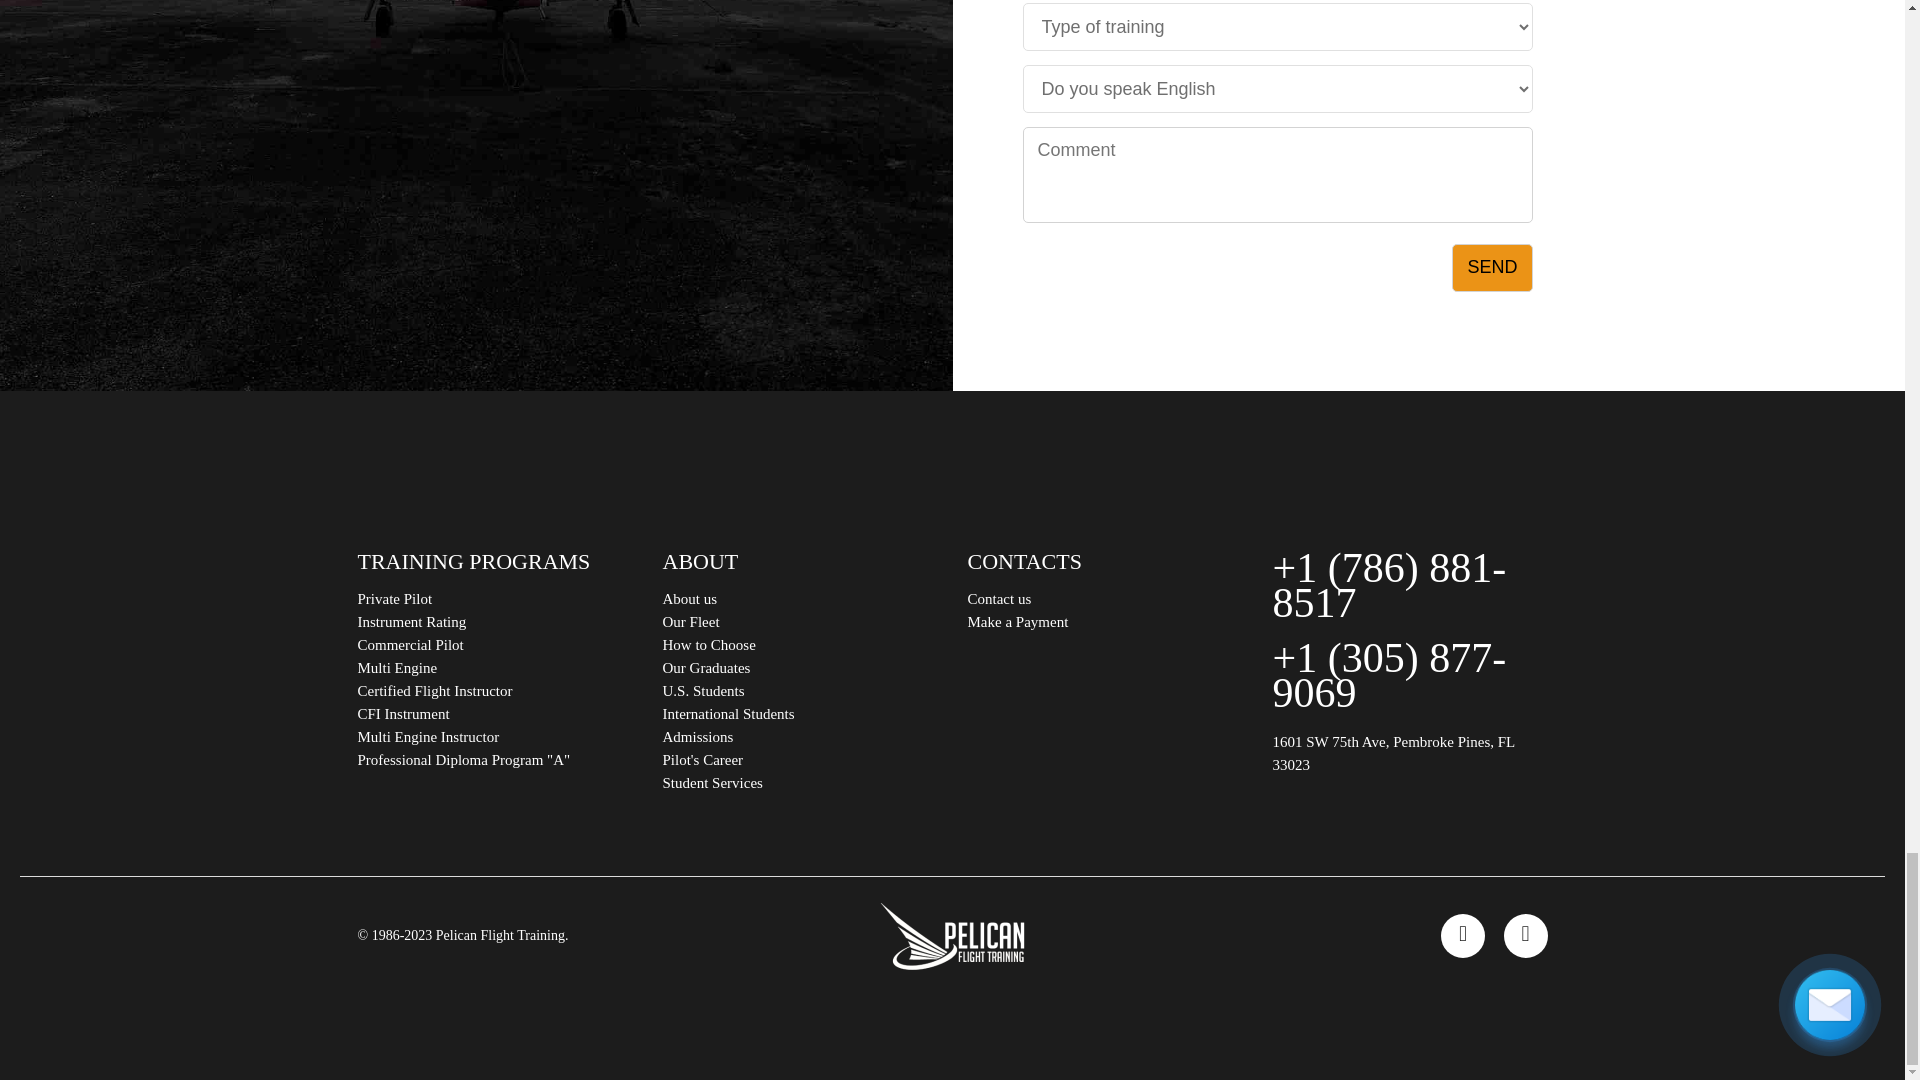 The width and height of the screenshot is (1920, 1080). Describe the element at coordinates (397, 668) in the screenshot. I see `Multi Engine` at that location.